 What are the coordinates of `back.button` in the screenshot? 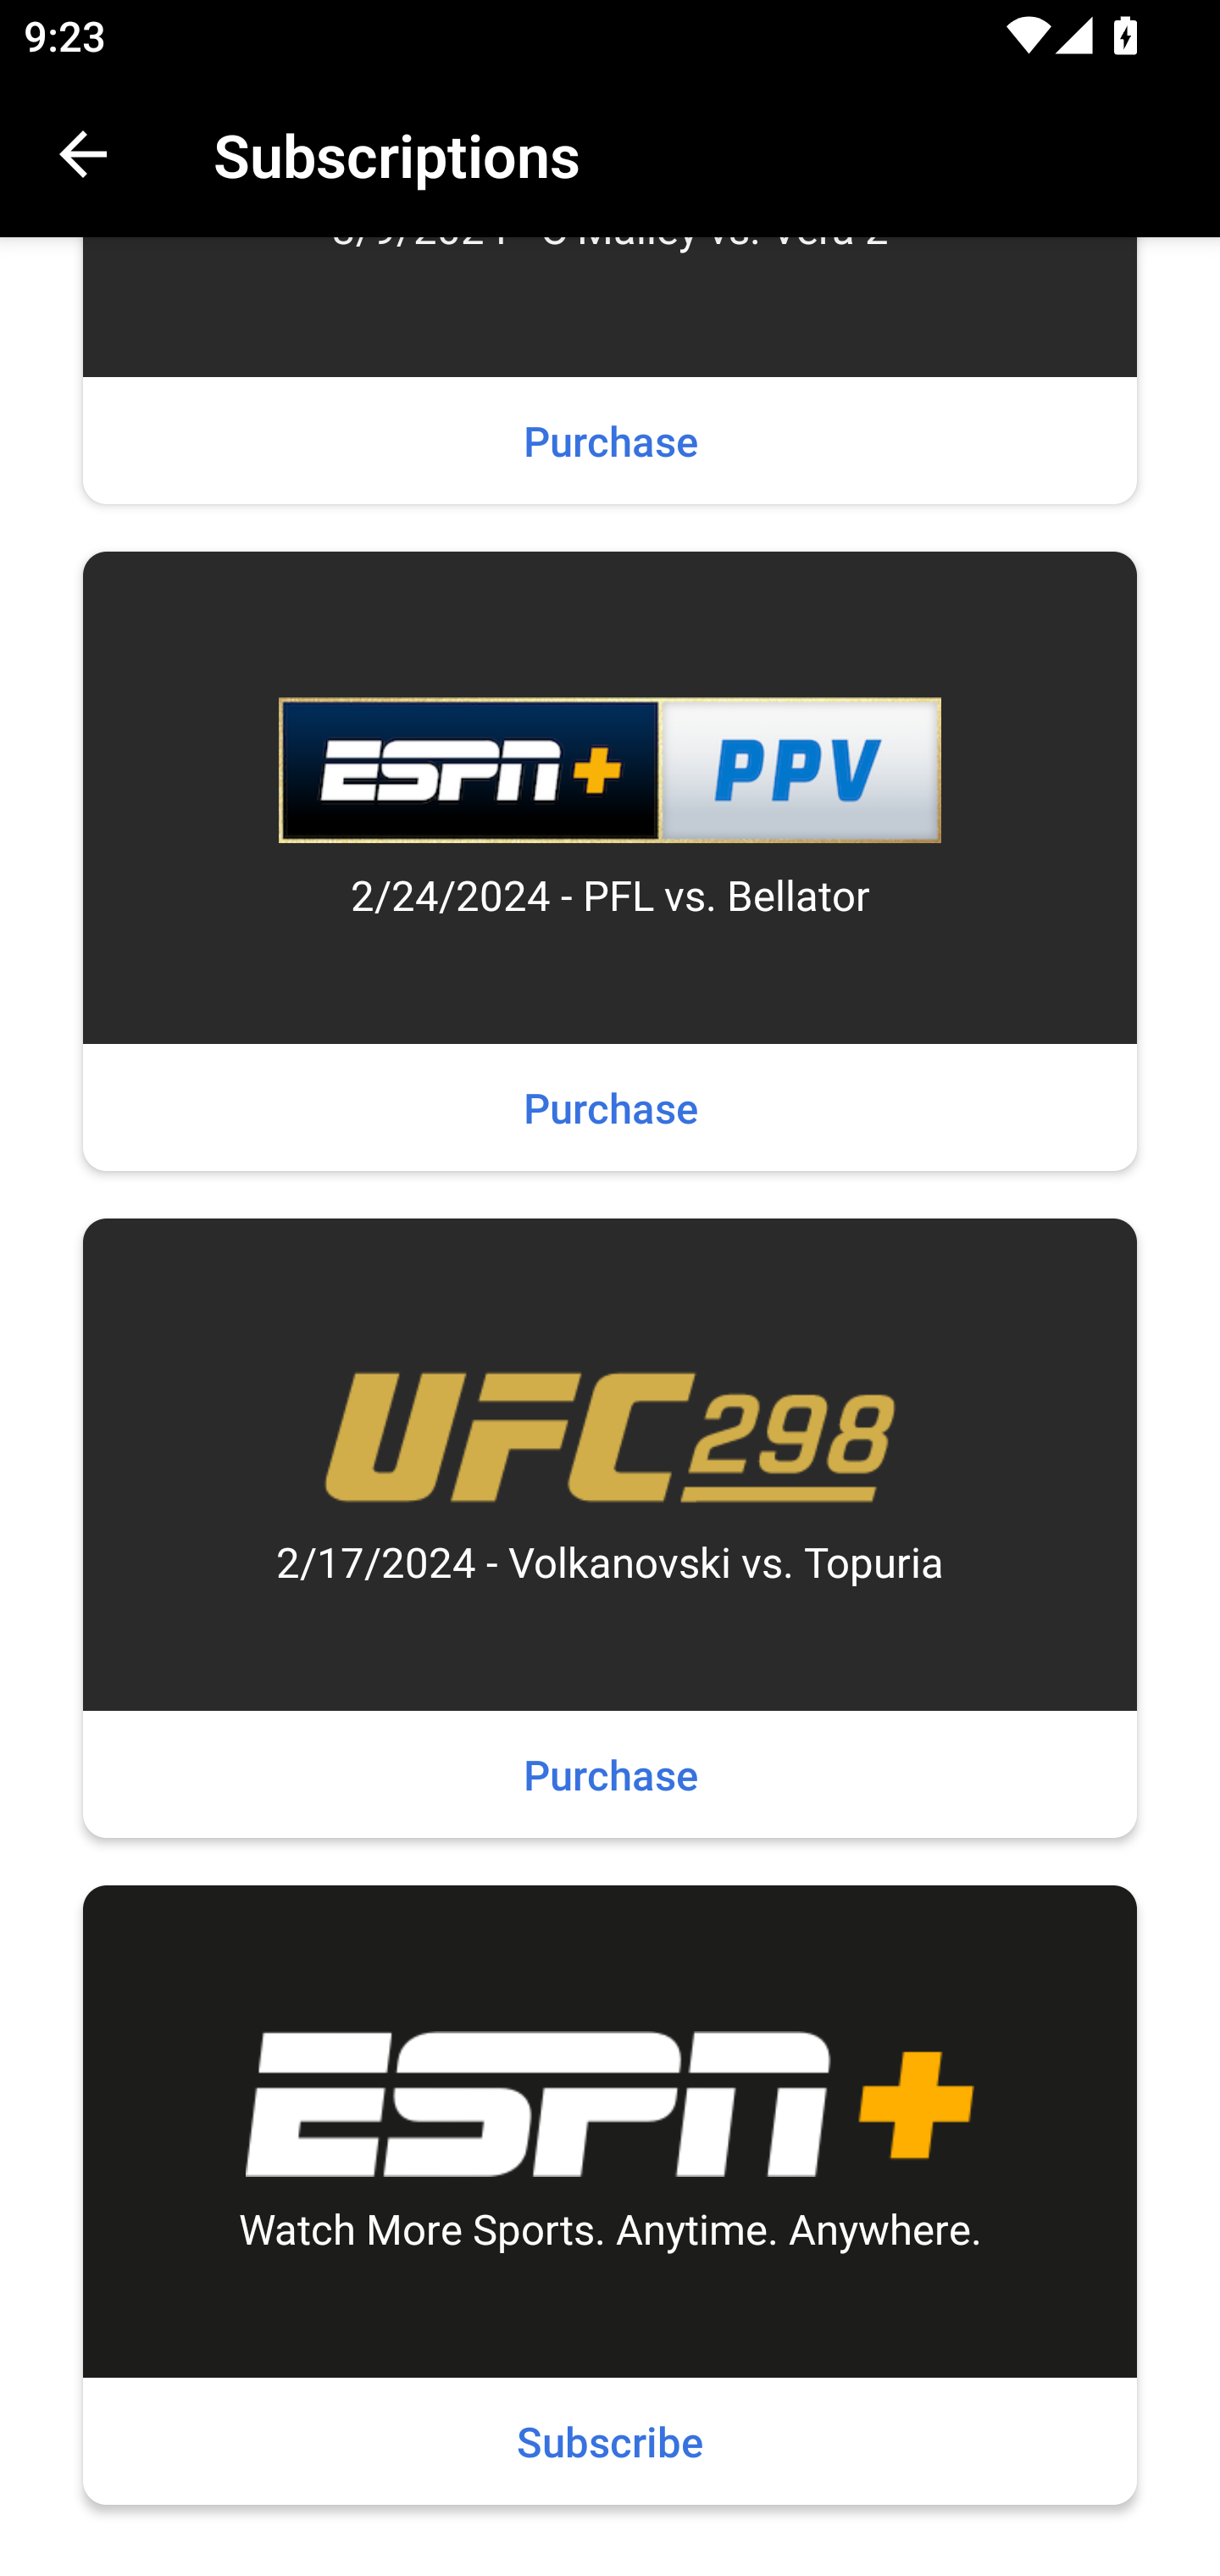 It's located at (83, 154).